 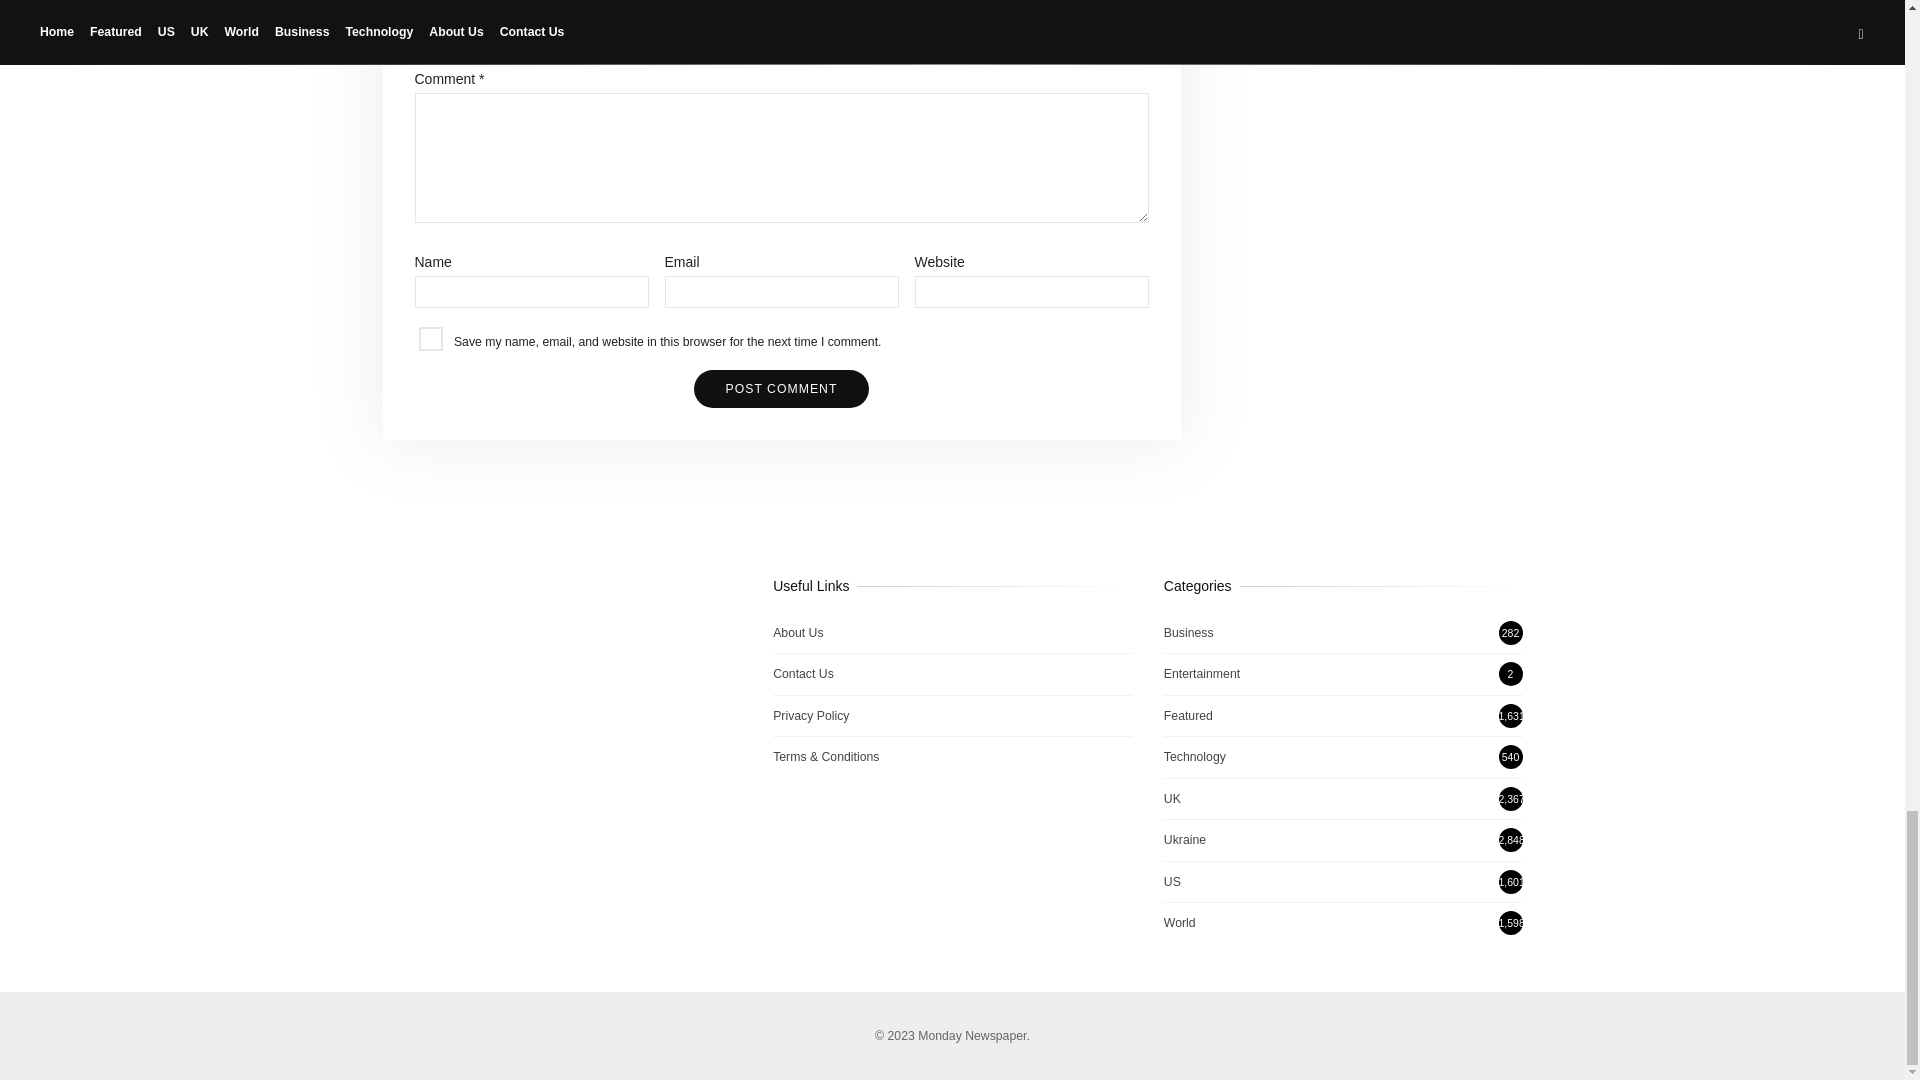 I want to click on yes, so click(x=430, y=339).